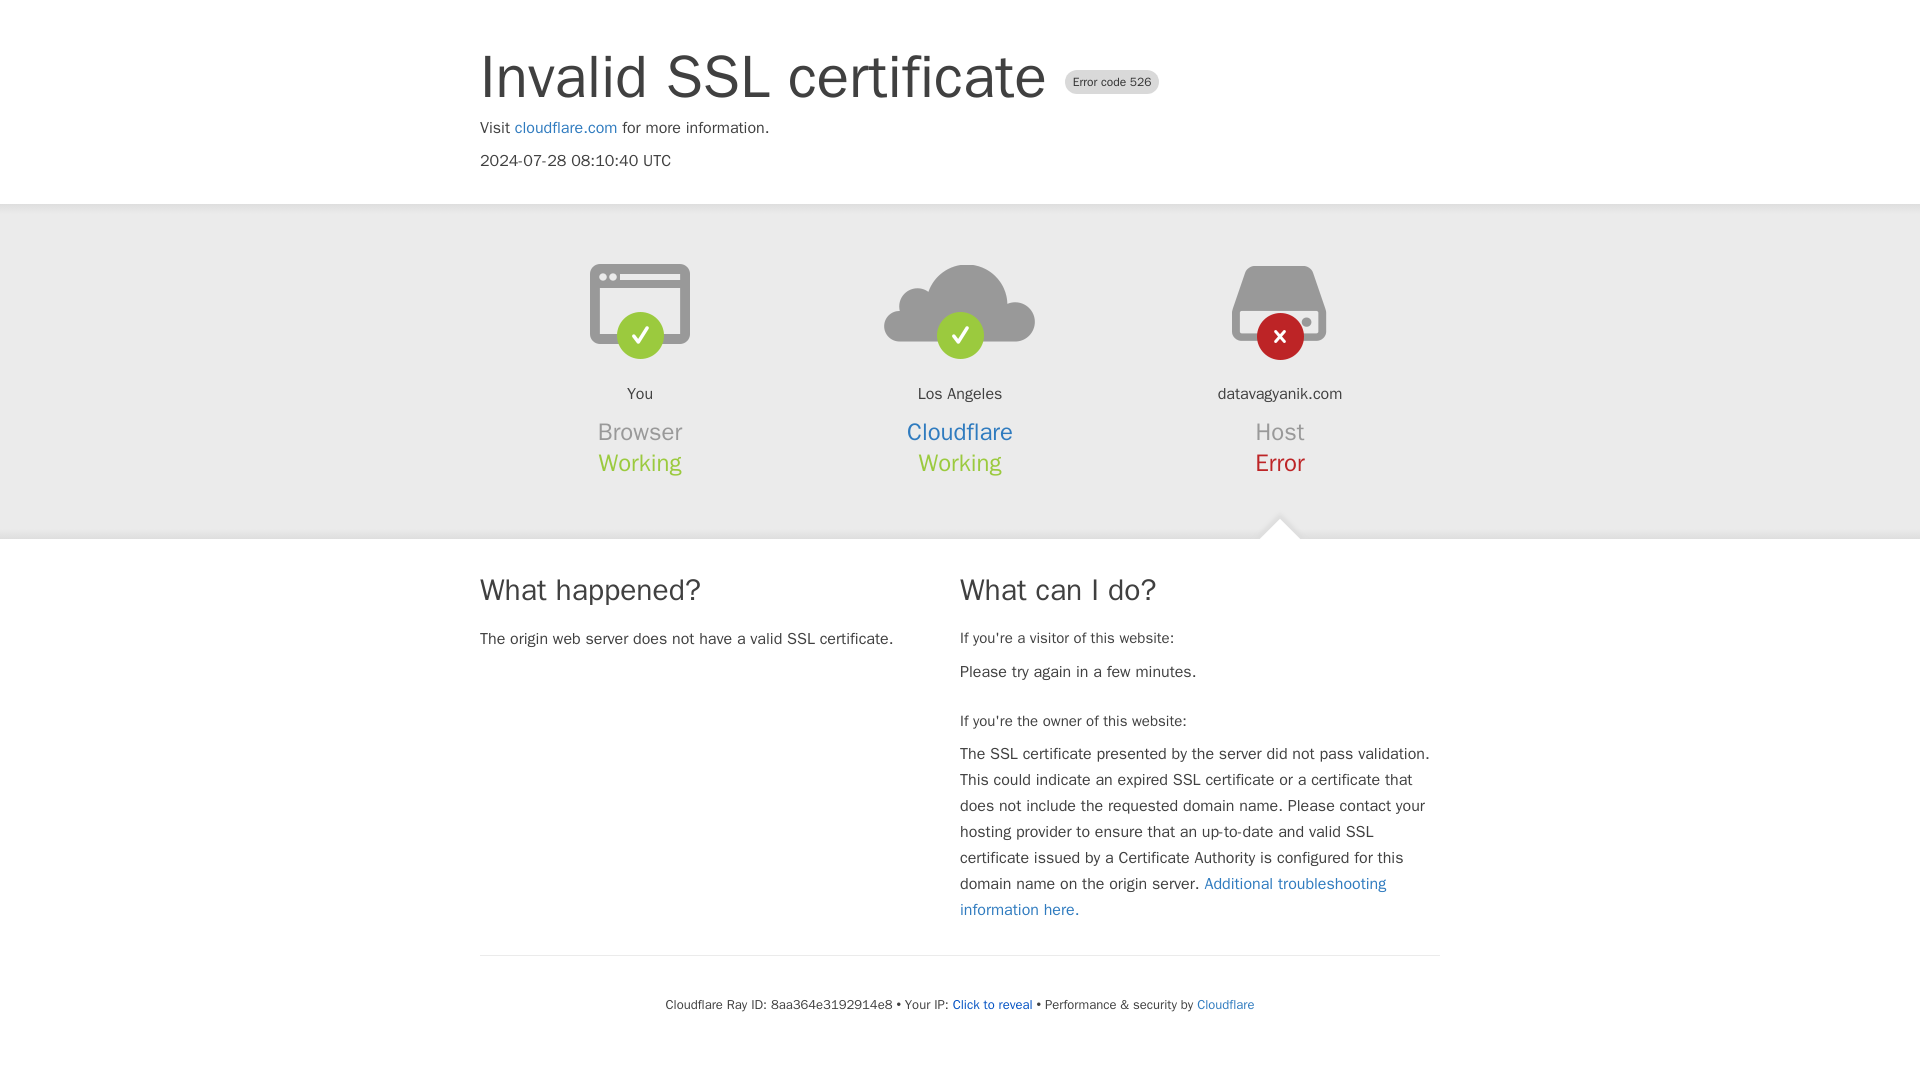 The image size is (1920, 1080). I want to click on Cloudflare, so click(960, 432).